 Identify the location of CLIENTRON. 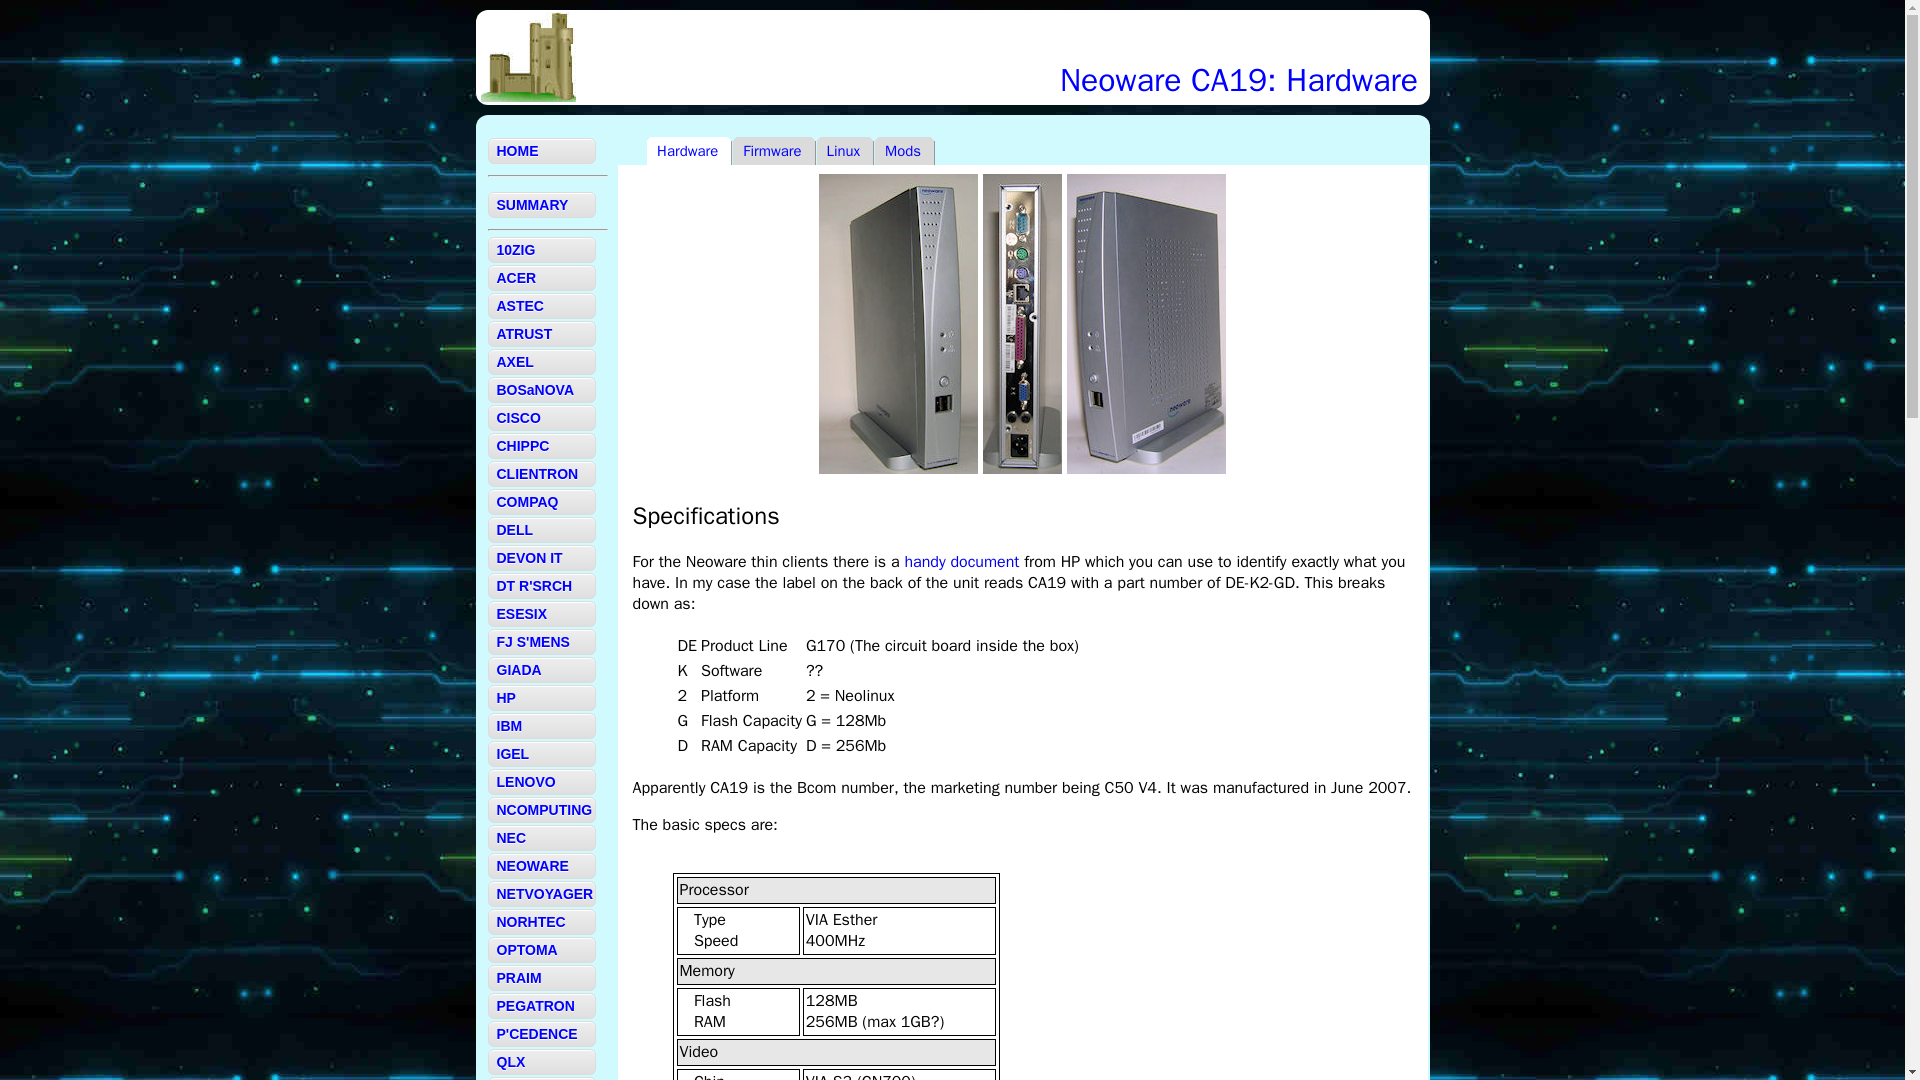
(541, 474).